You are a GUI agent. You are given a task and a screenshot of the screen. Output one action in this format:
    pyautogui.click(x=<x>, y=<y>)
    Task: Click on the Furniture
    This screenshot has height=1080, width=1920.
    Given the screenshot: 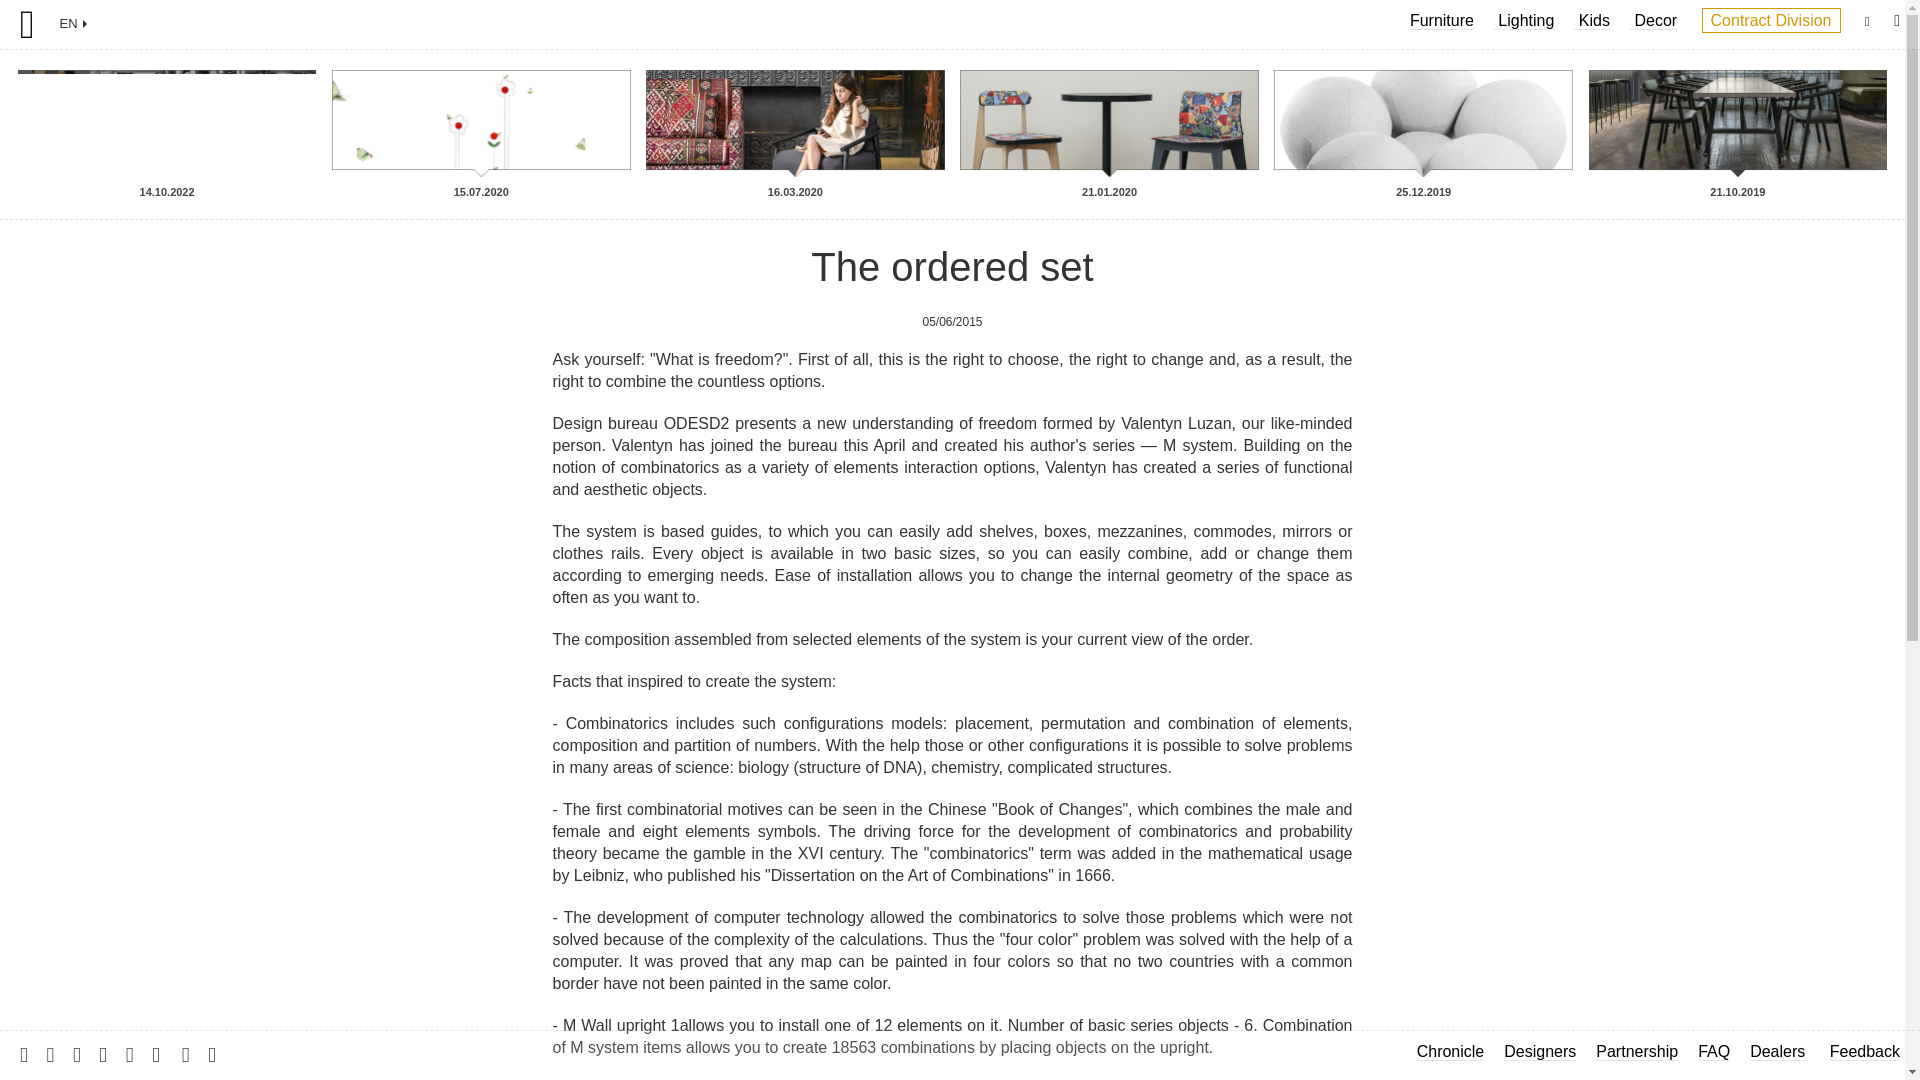 What is the action you would take?
    pyautogui.click(x=1442, y=20)
    